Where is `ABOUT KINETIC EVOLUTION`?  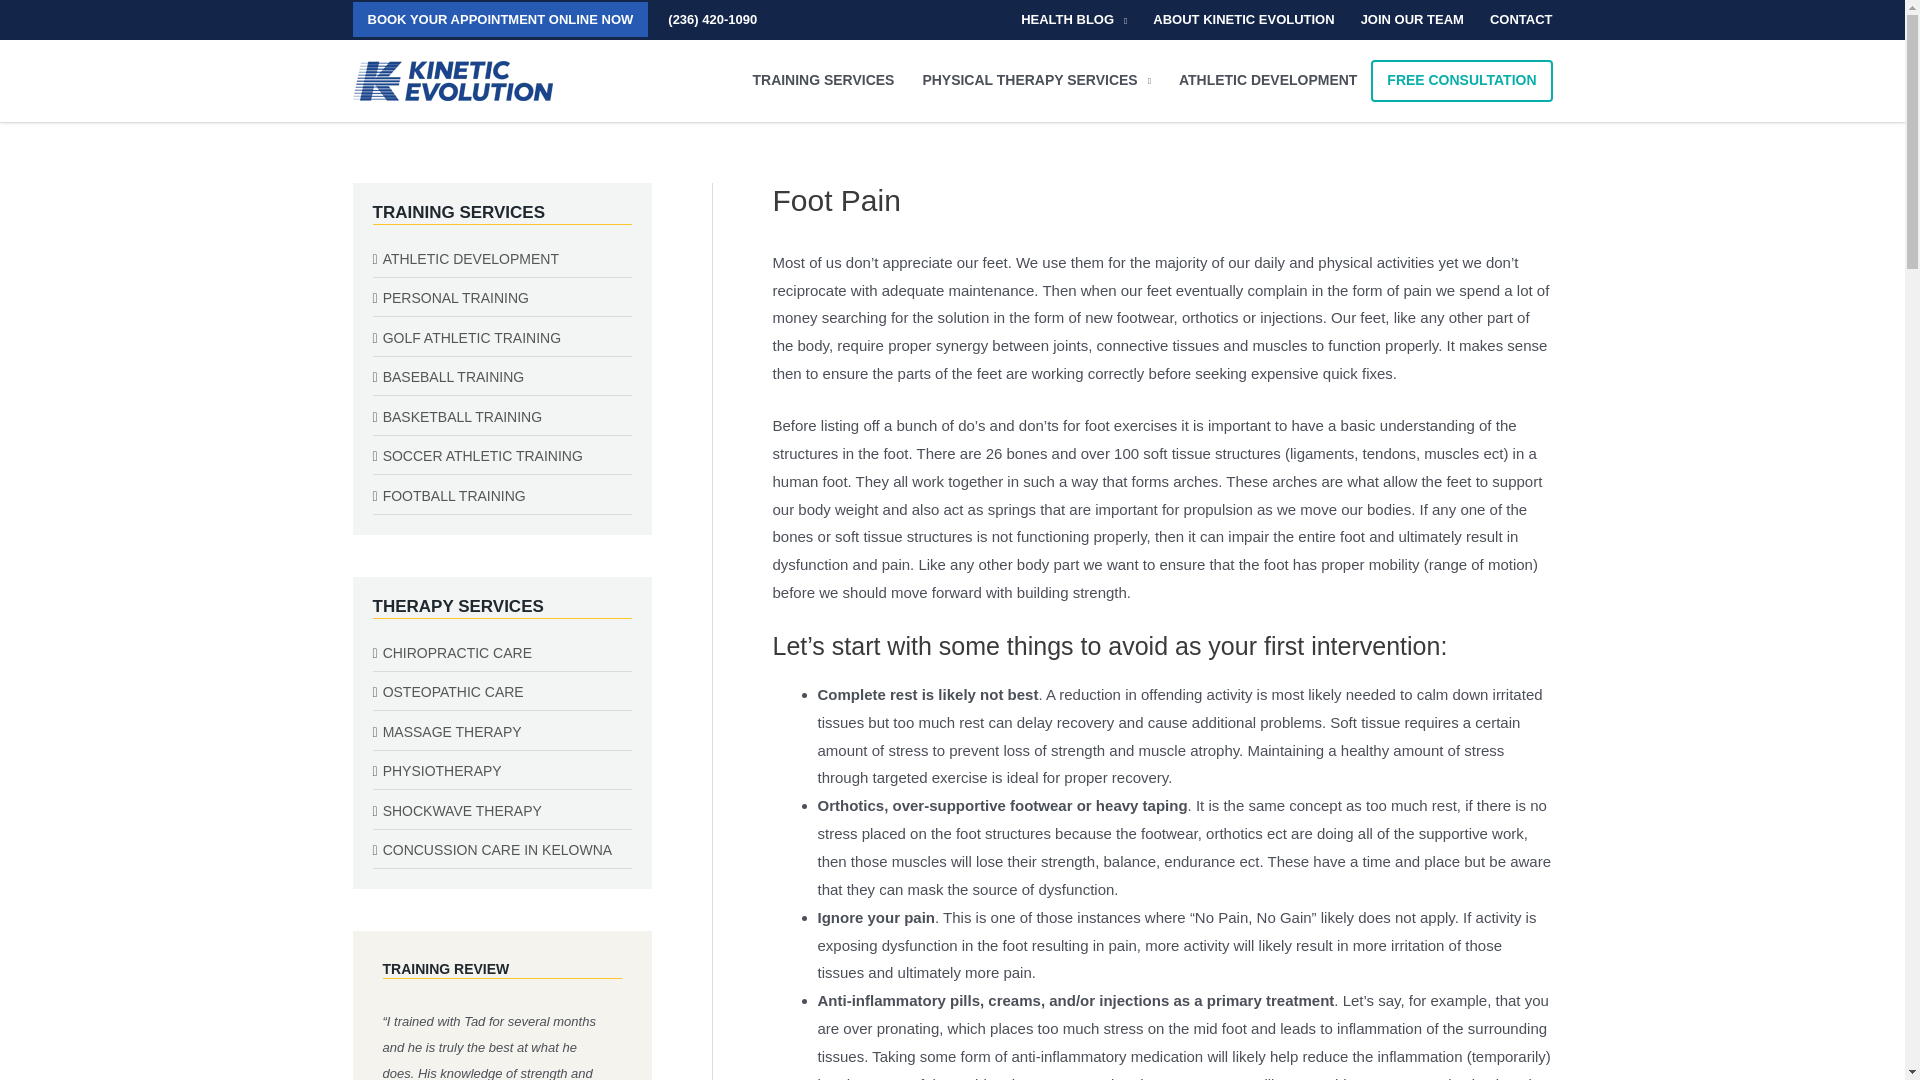
ABOUT KINETIC EVOLUTION is located at coordinates (1244, 20).